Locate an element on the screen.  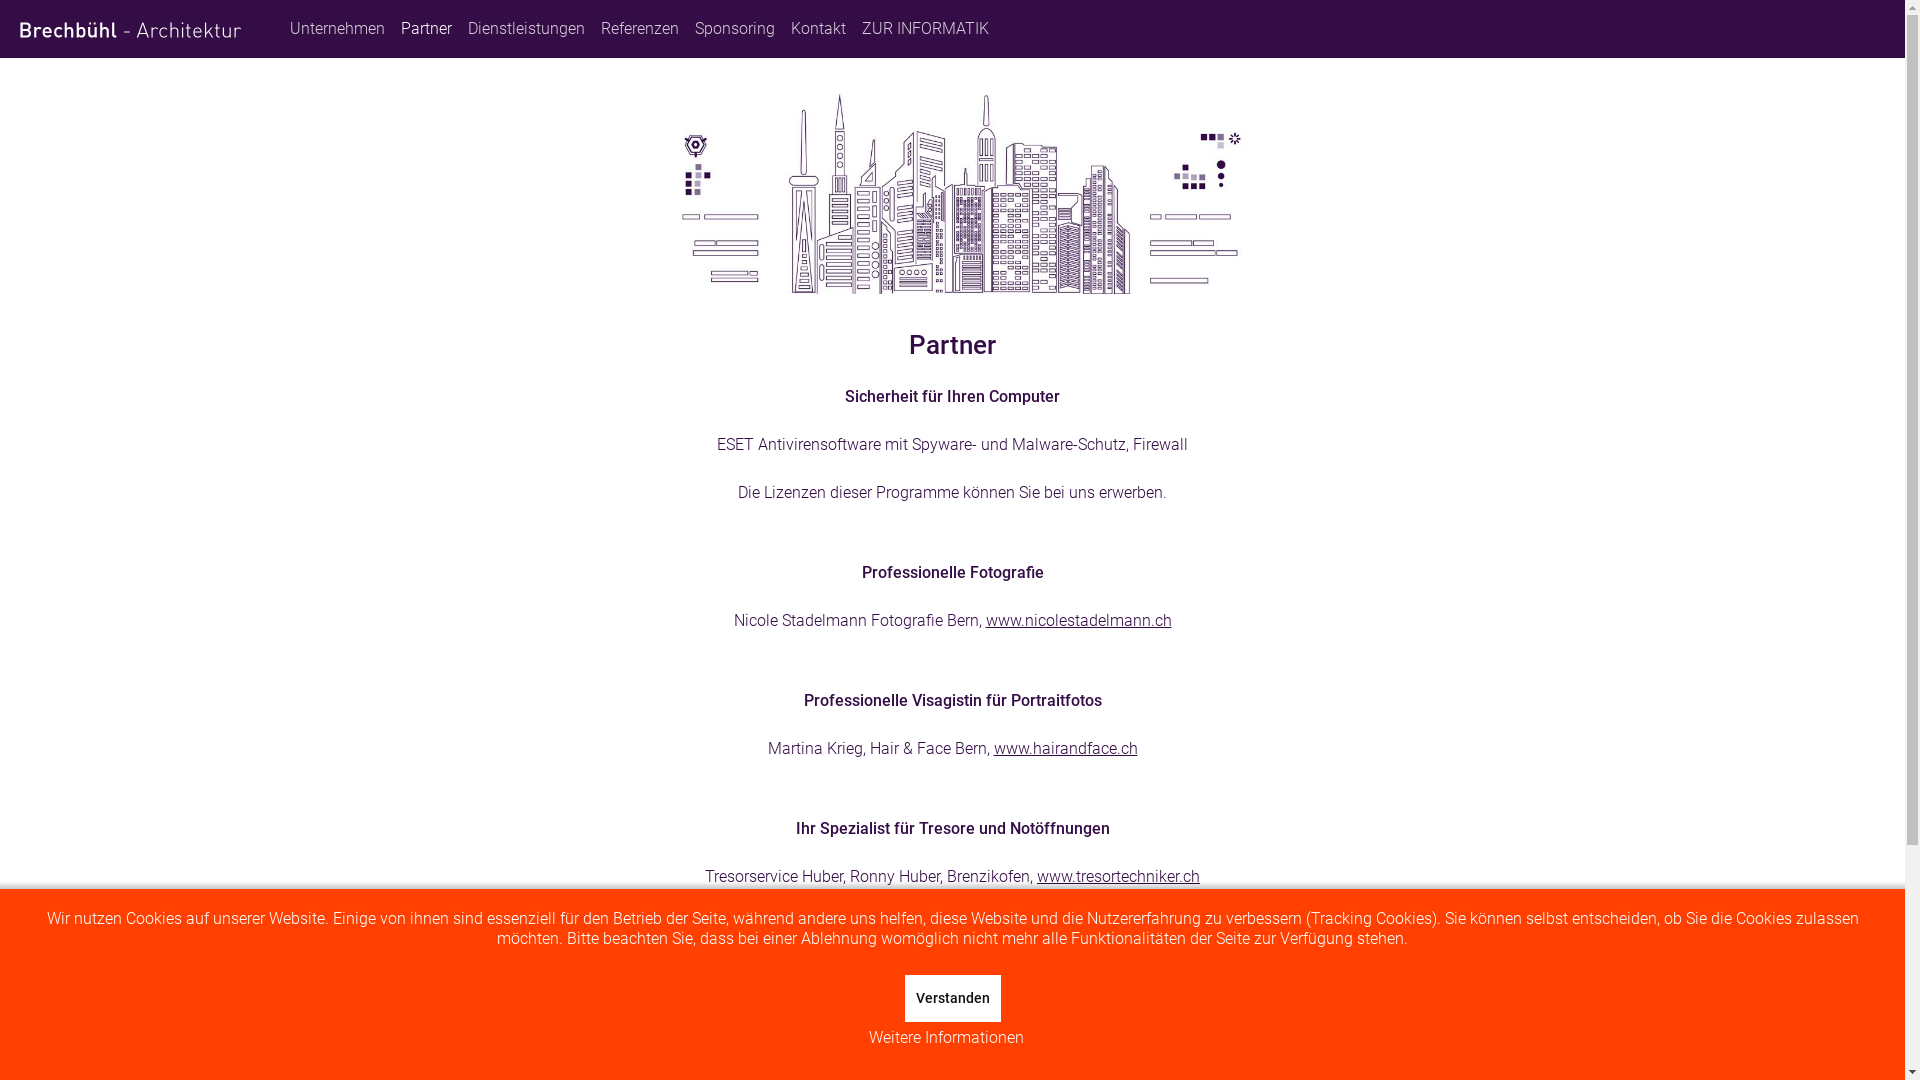
zur Informatik is located at coordinates (1498, 1066).